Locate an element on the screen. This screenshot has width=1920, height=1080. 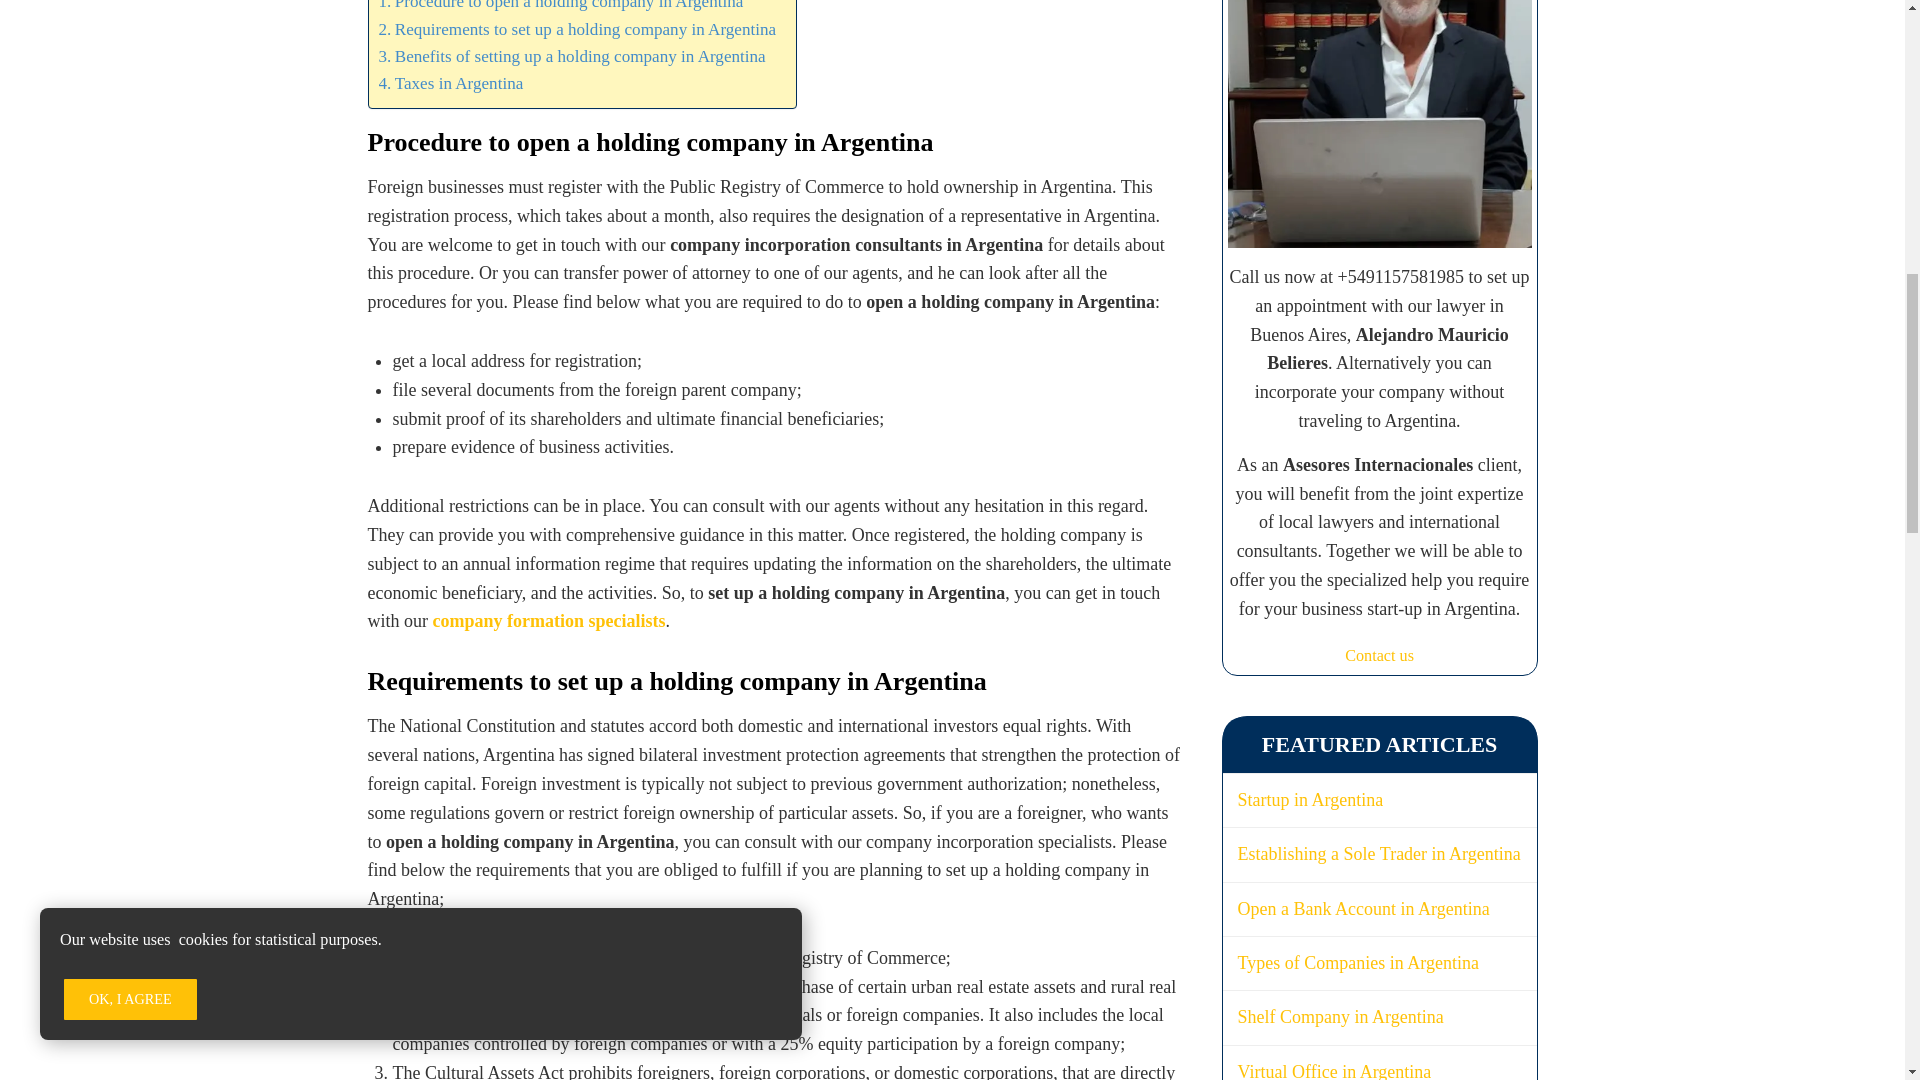
Taxes in Argentina is located at coordinates (450, 84).